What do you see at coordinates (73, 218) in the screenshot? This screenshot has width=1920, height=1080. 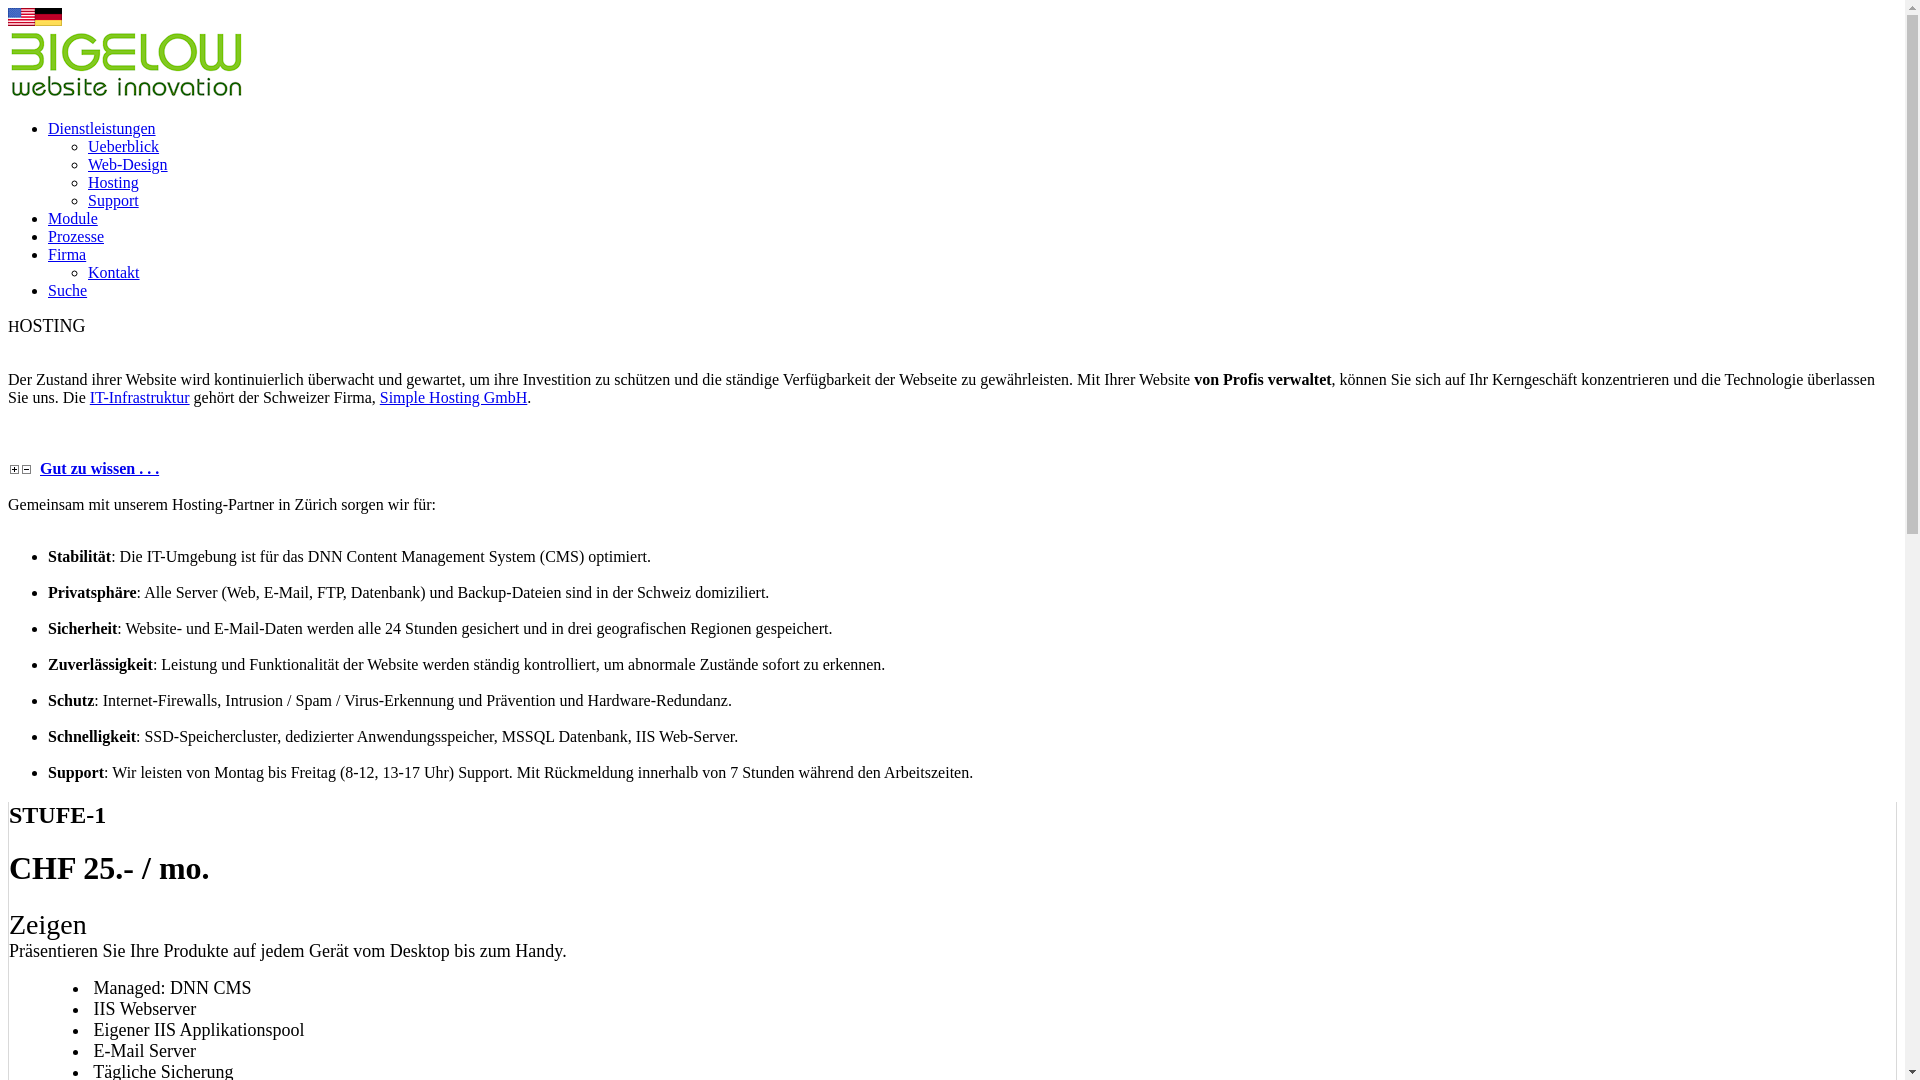 I see `Module` at bounding box center [73, 218].